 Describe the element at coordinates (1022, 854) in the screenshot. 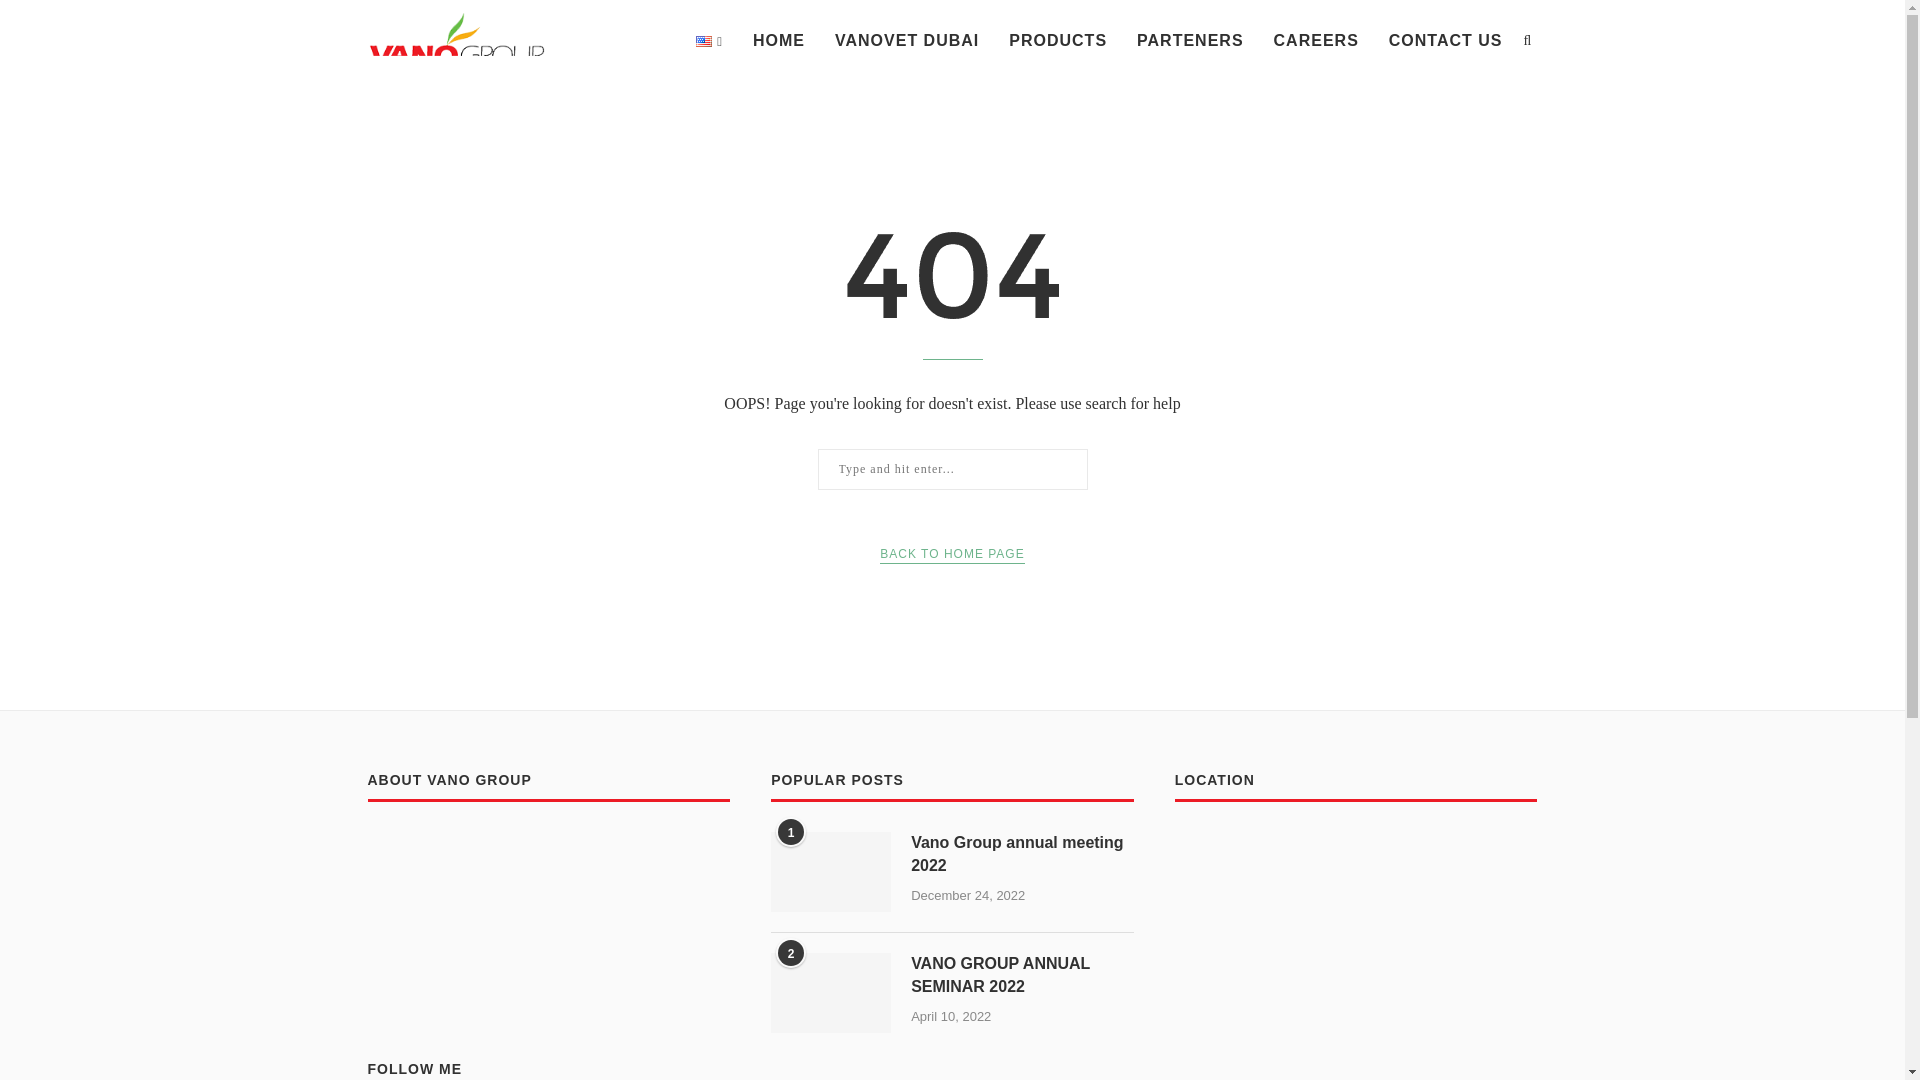

I see `Vano Group annual meeting 2022` at that location.